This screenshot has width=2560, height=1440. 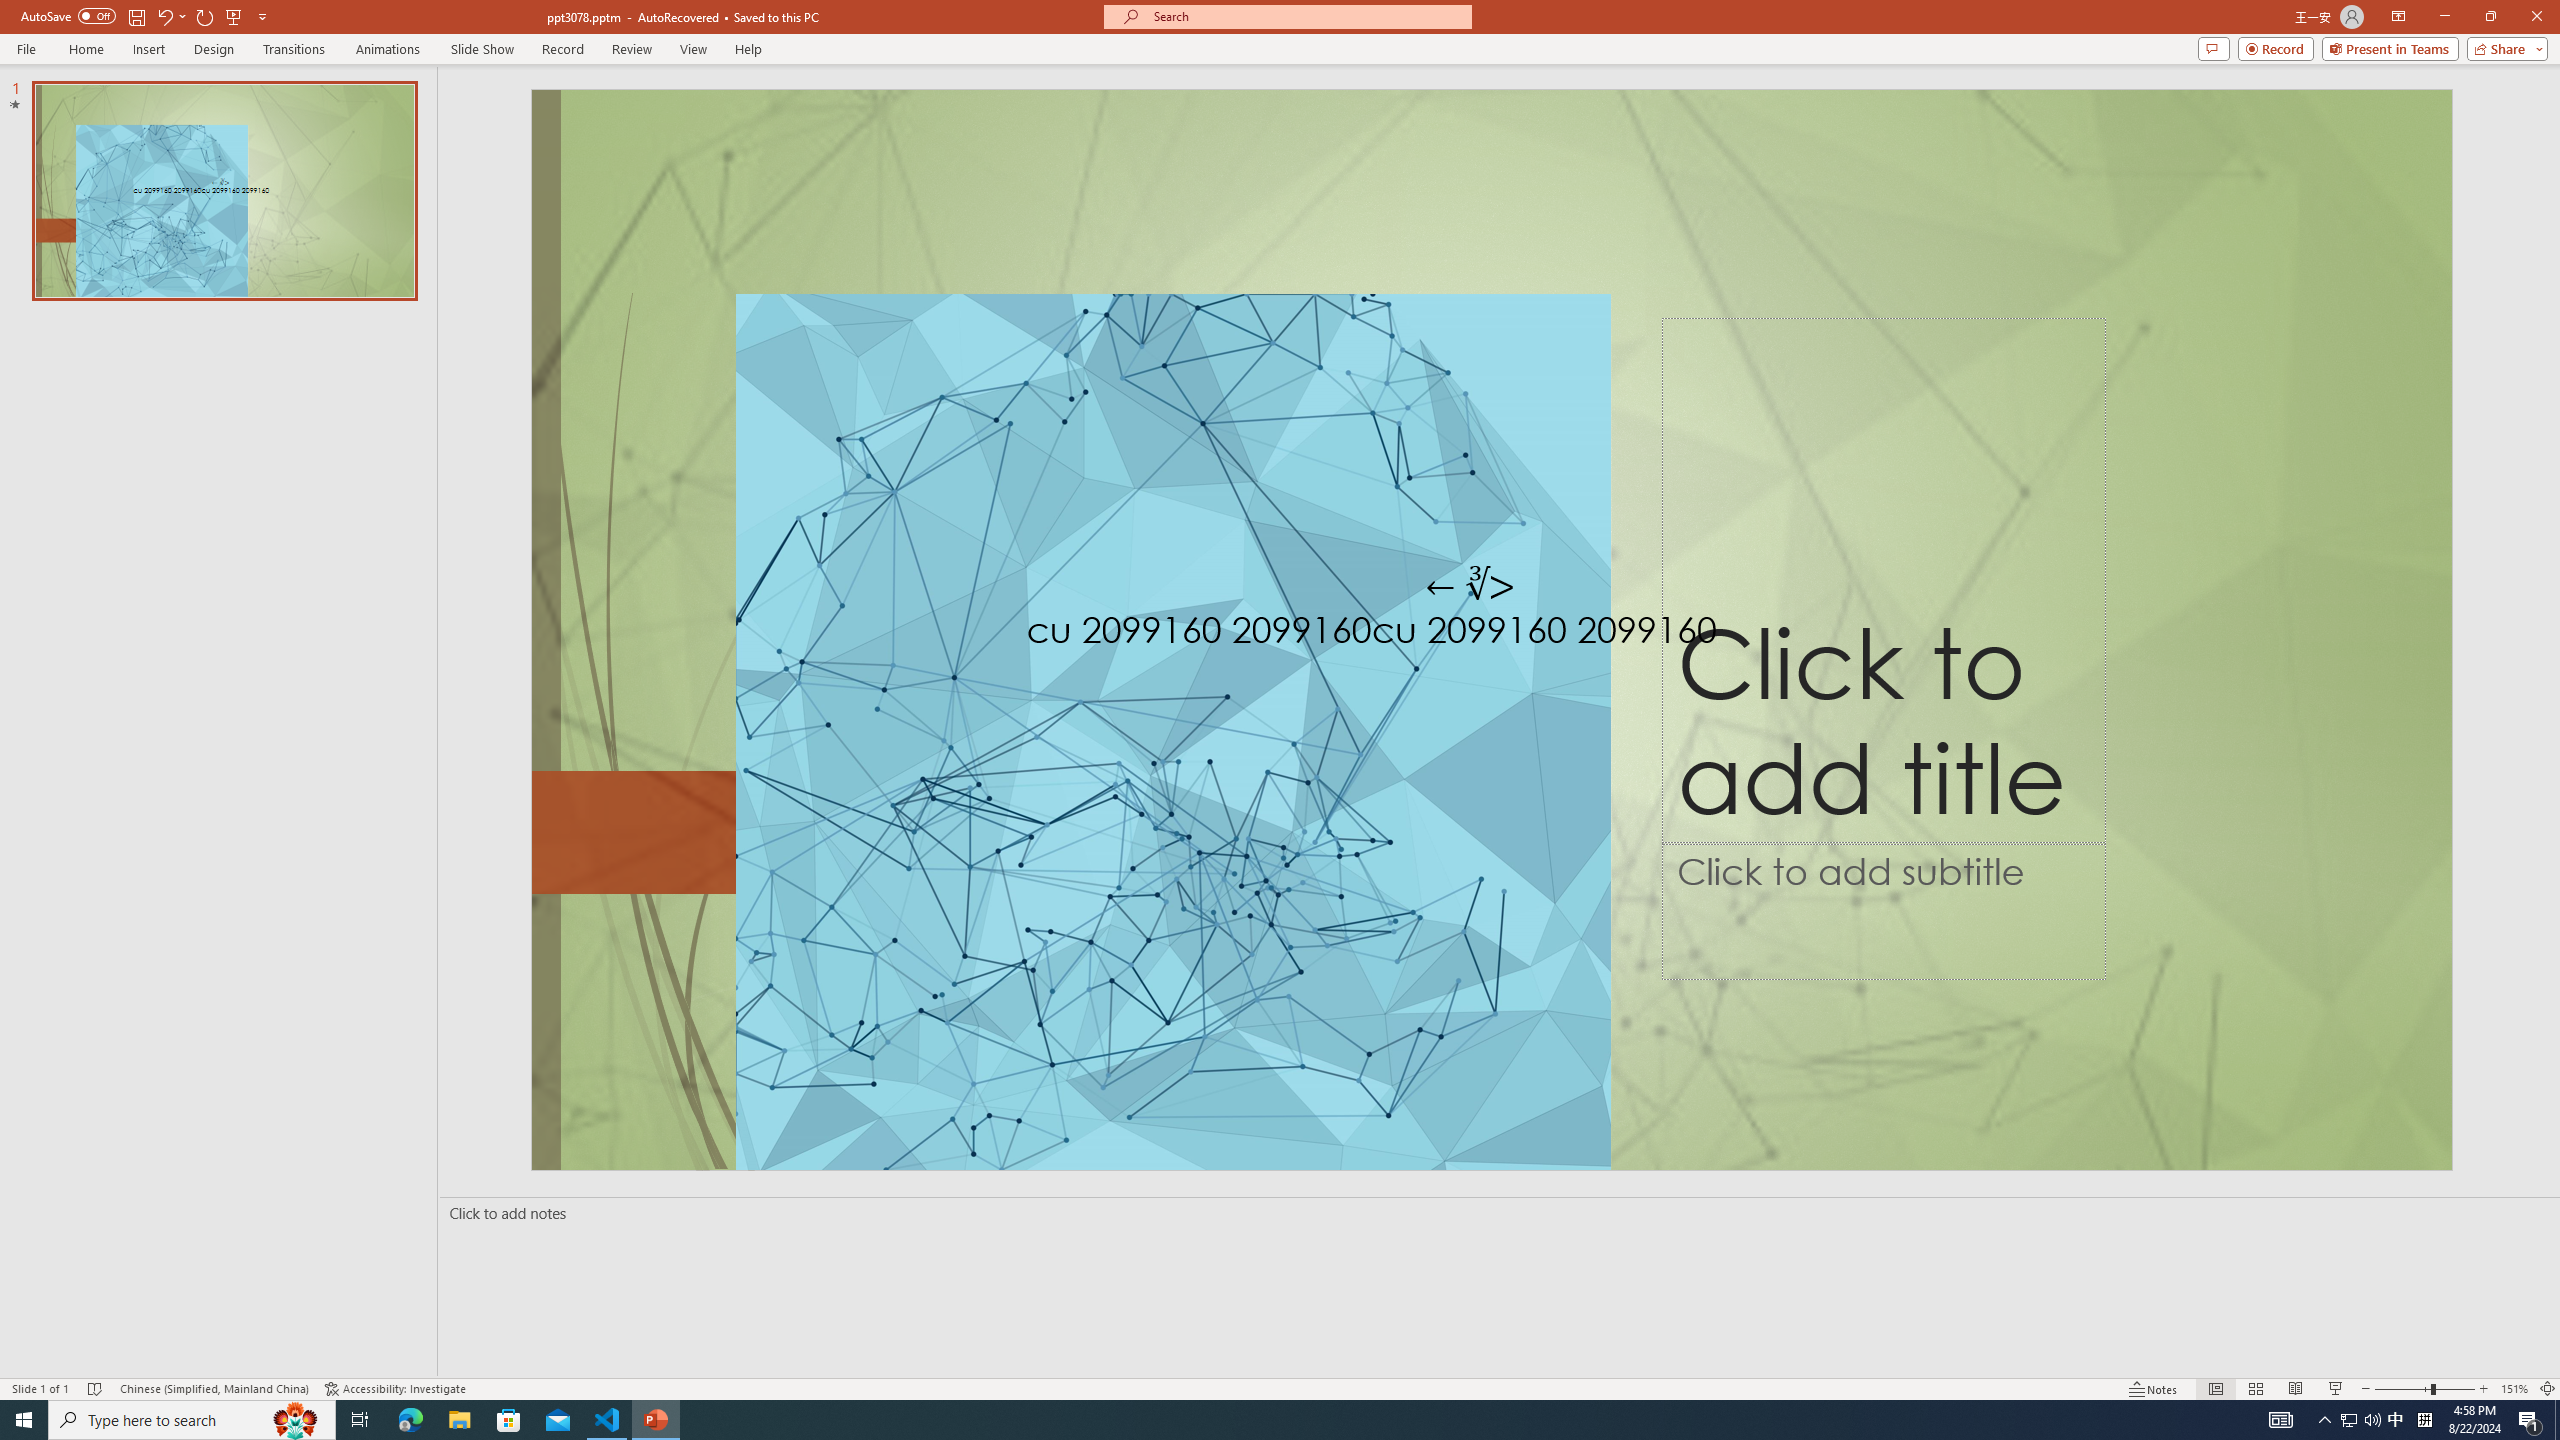 I want to click on Zoom 151%, so click(x=2514, y=1389).